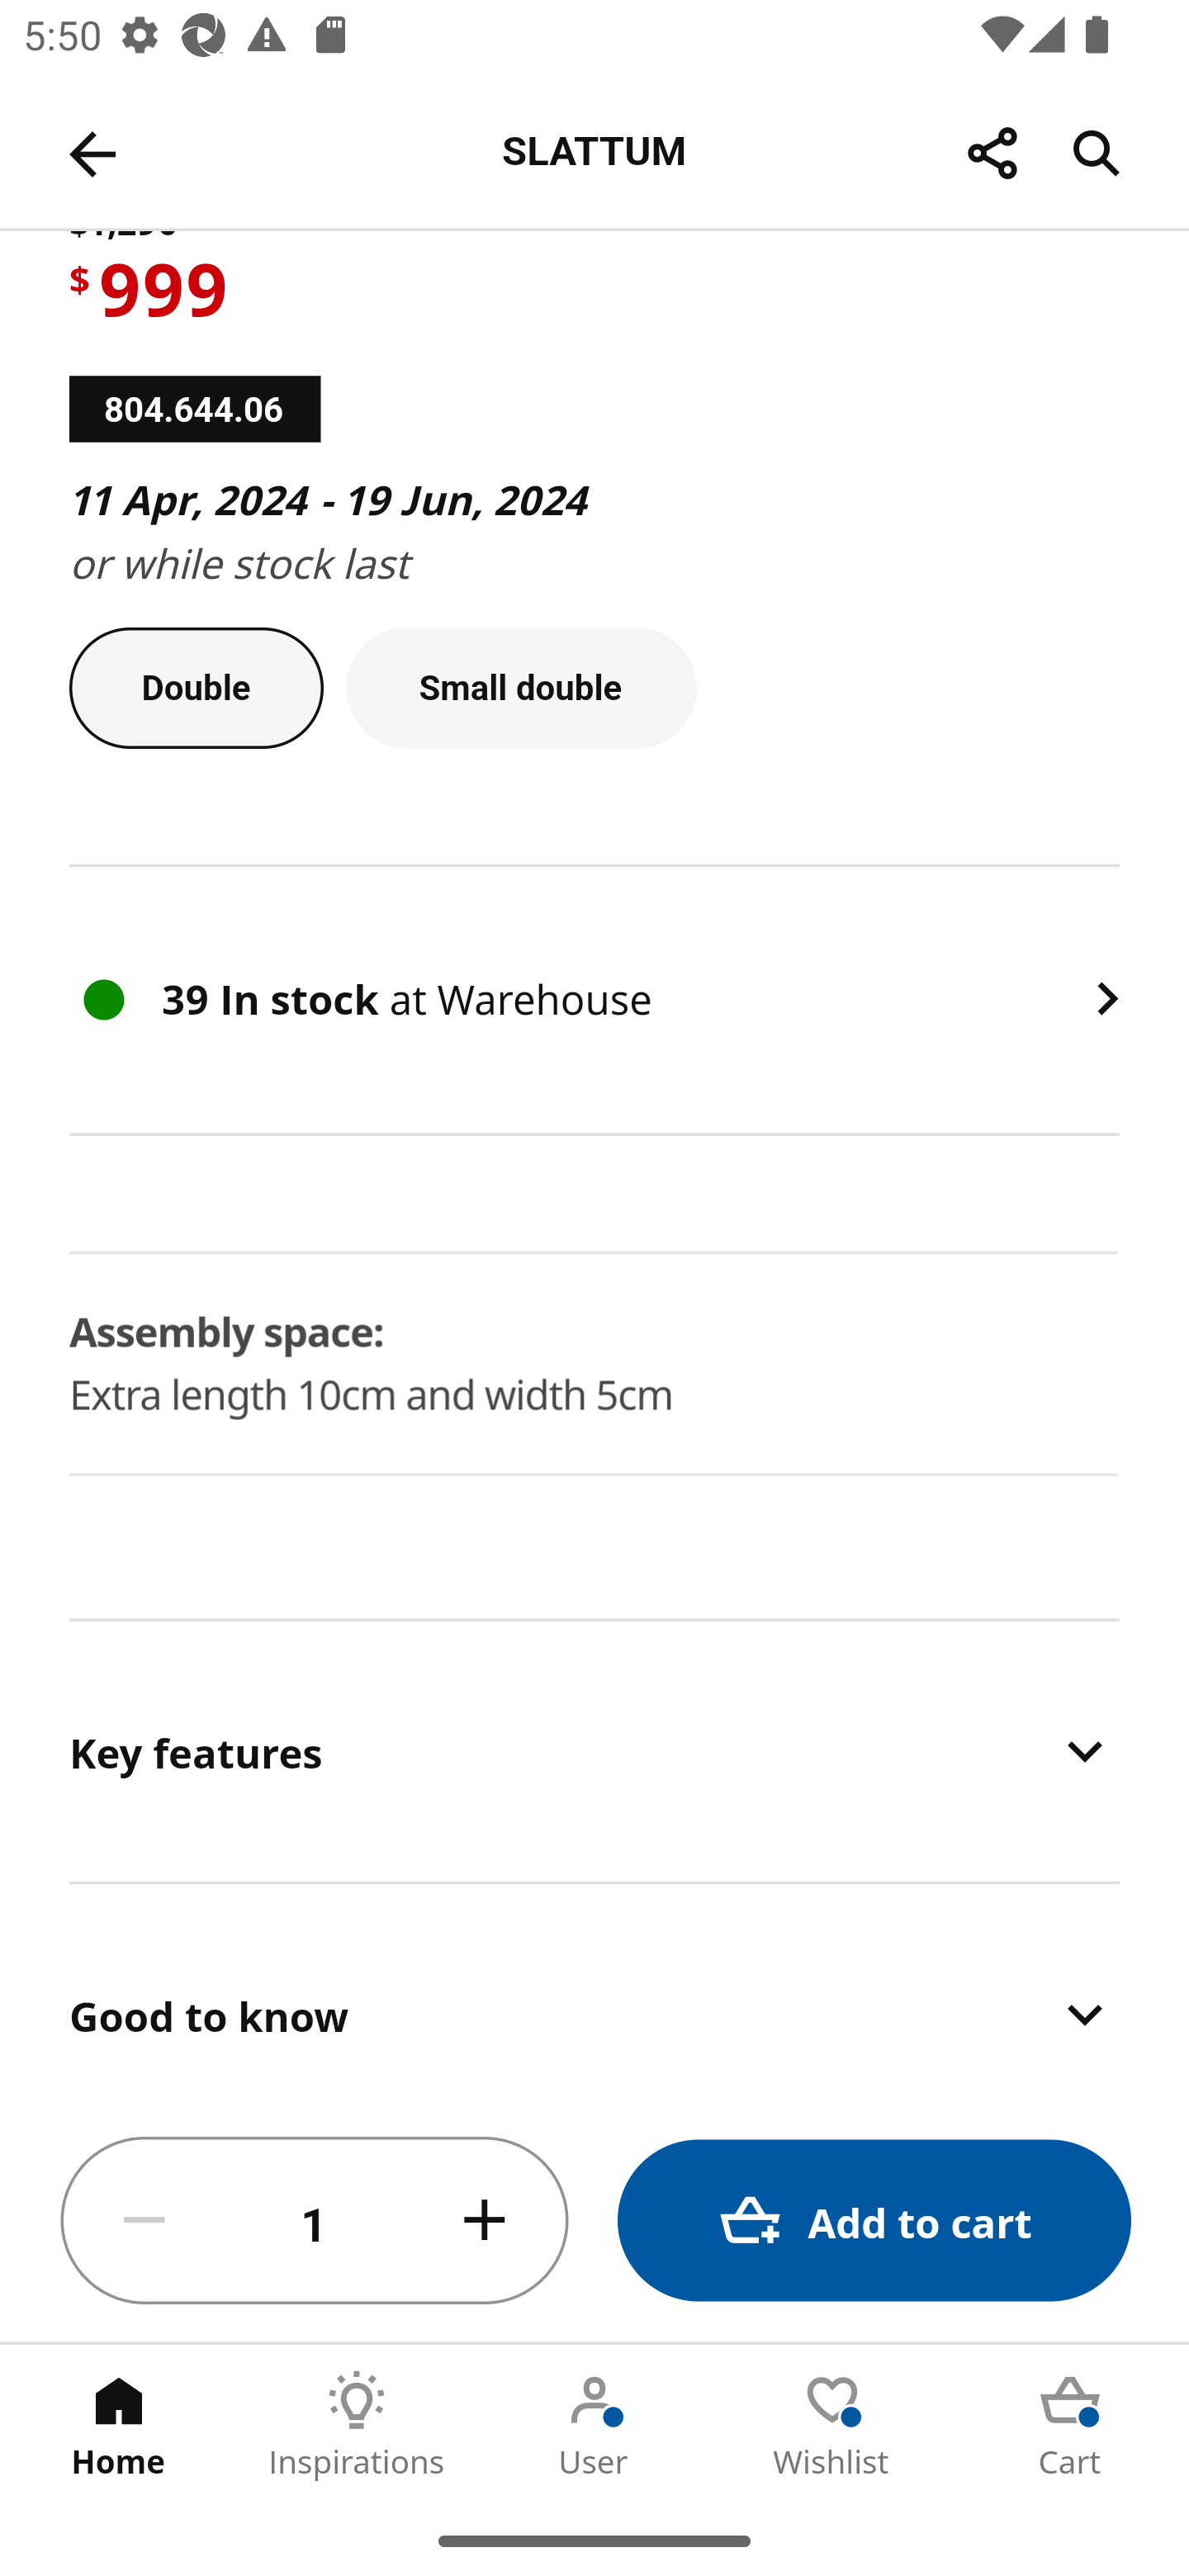 Image resolution: width=1189 pixels, height=2576 pixels. What do you see at coordinates (594, 1001) in the screenshot?
I see `39 In stock at Warehouse` at bounding box center [594, 1001].